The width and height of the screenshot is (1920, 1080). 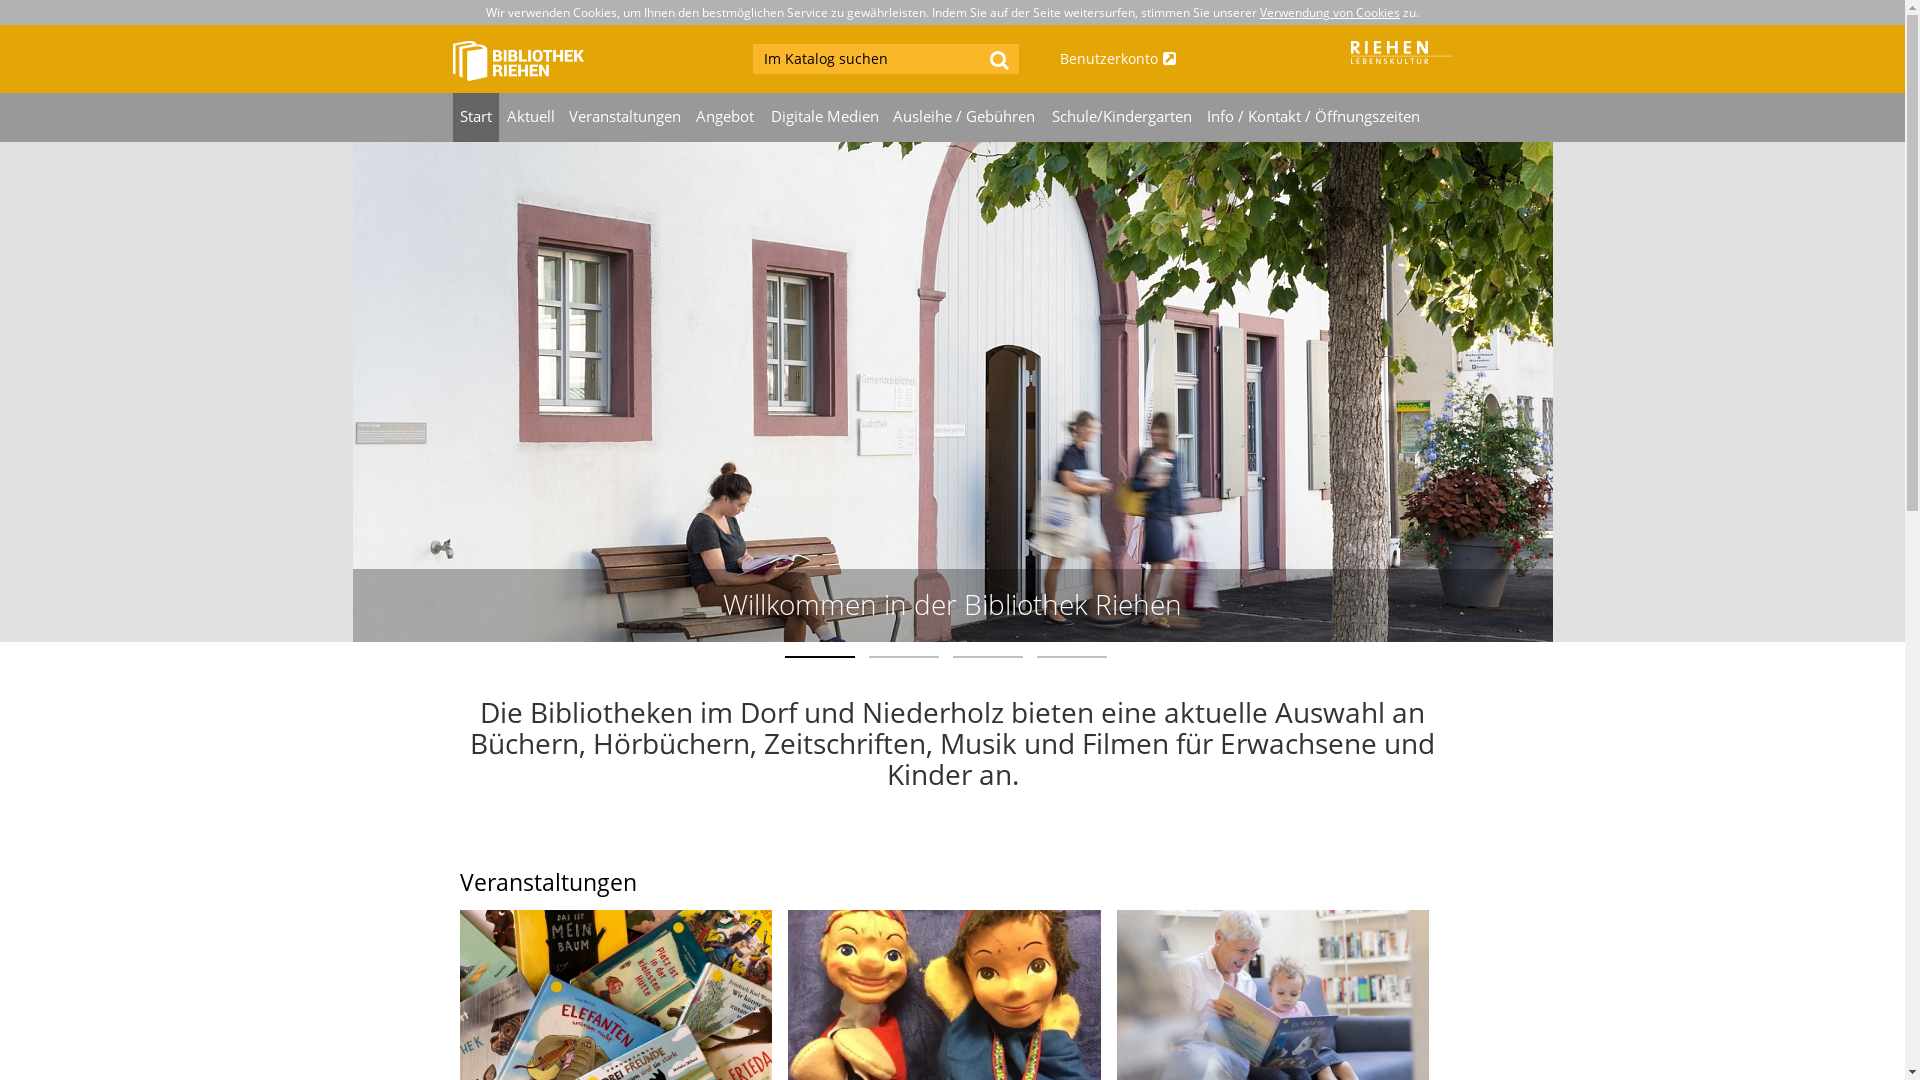 I want to click on Schule/Kindergarten, so click(x=1122, y=118).